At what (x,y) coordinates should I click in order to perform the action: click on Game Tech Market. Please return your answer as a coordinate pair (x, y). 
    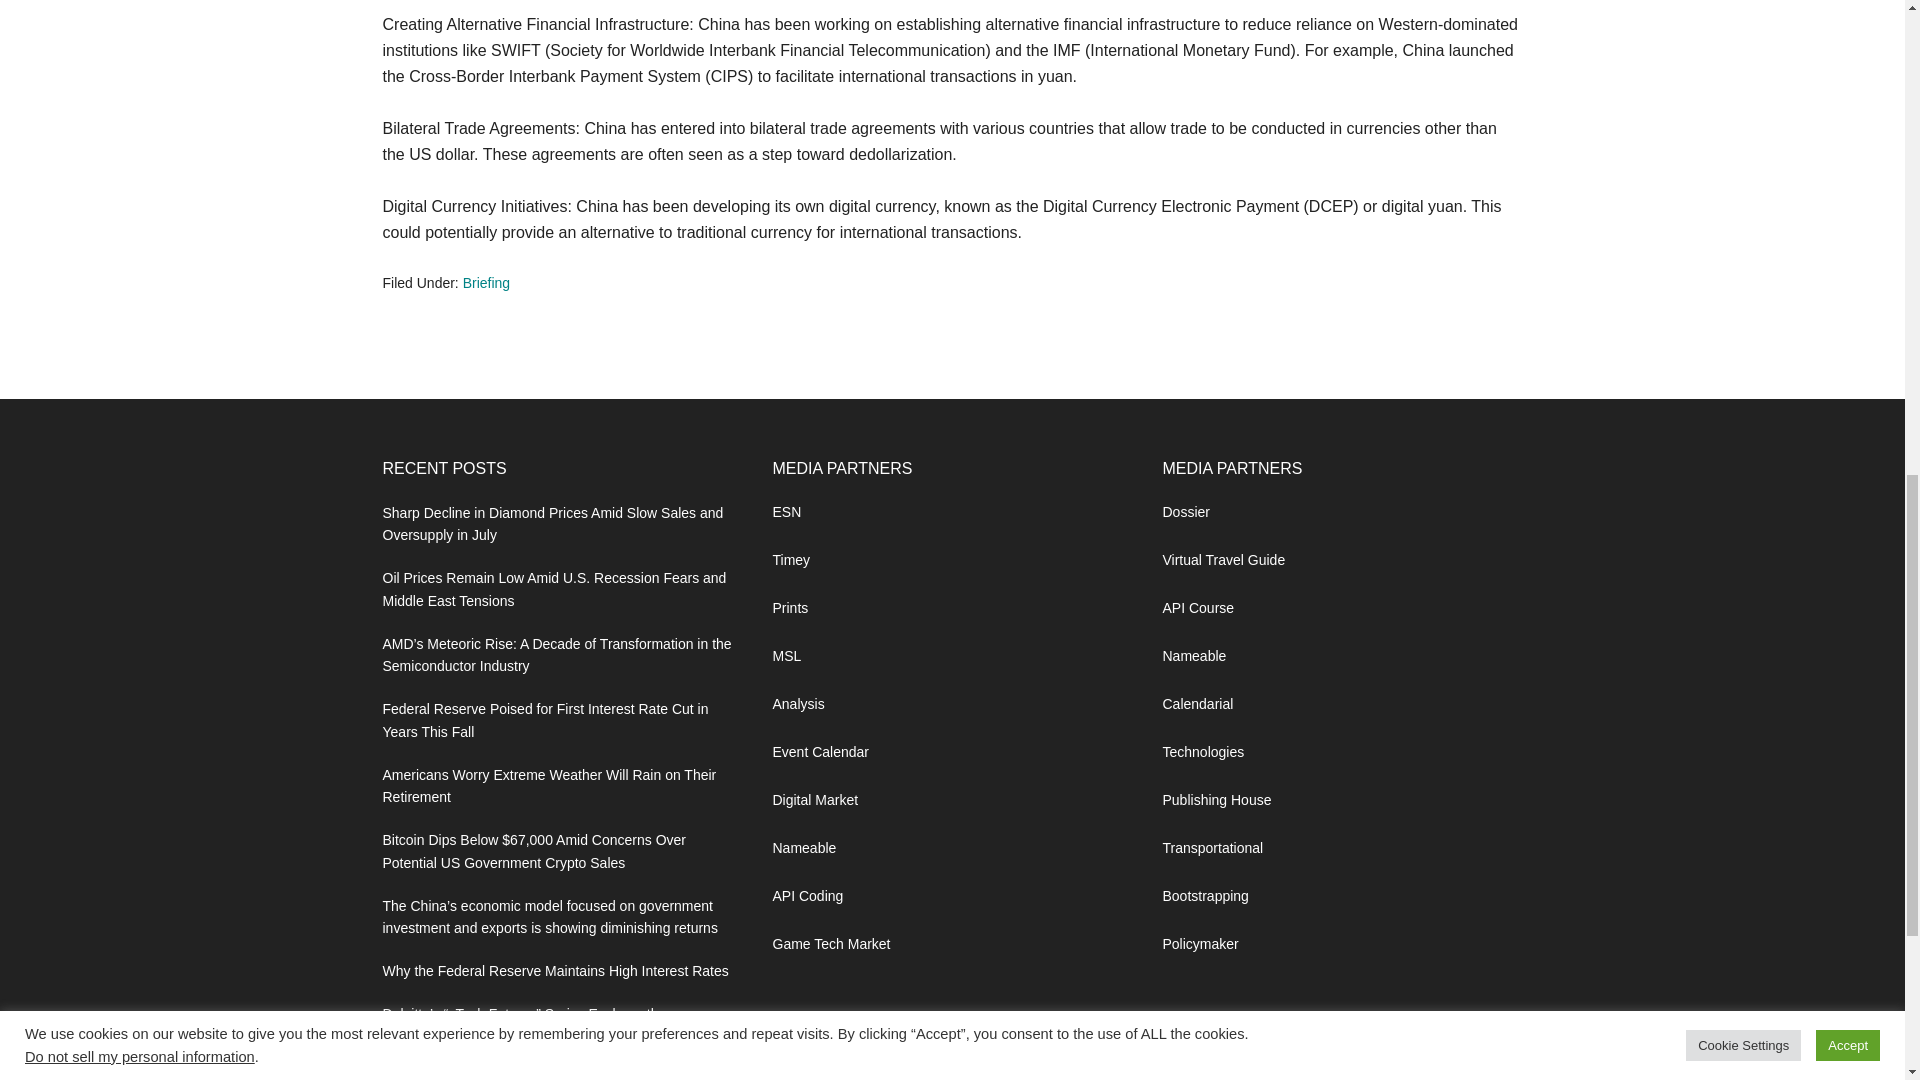
    Looking at the image, I should click on (830, 944).